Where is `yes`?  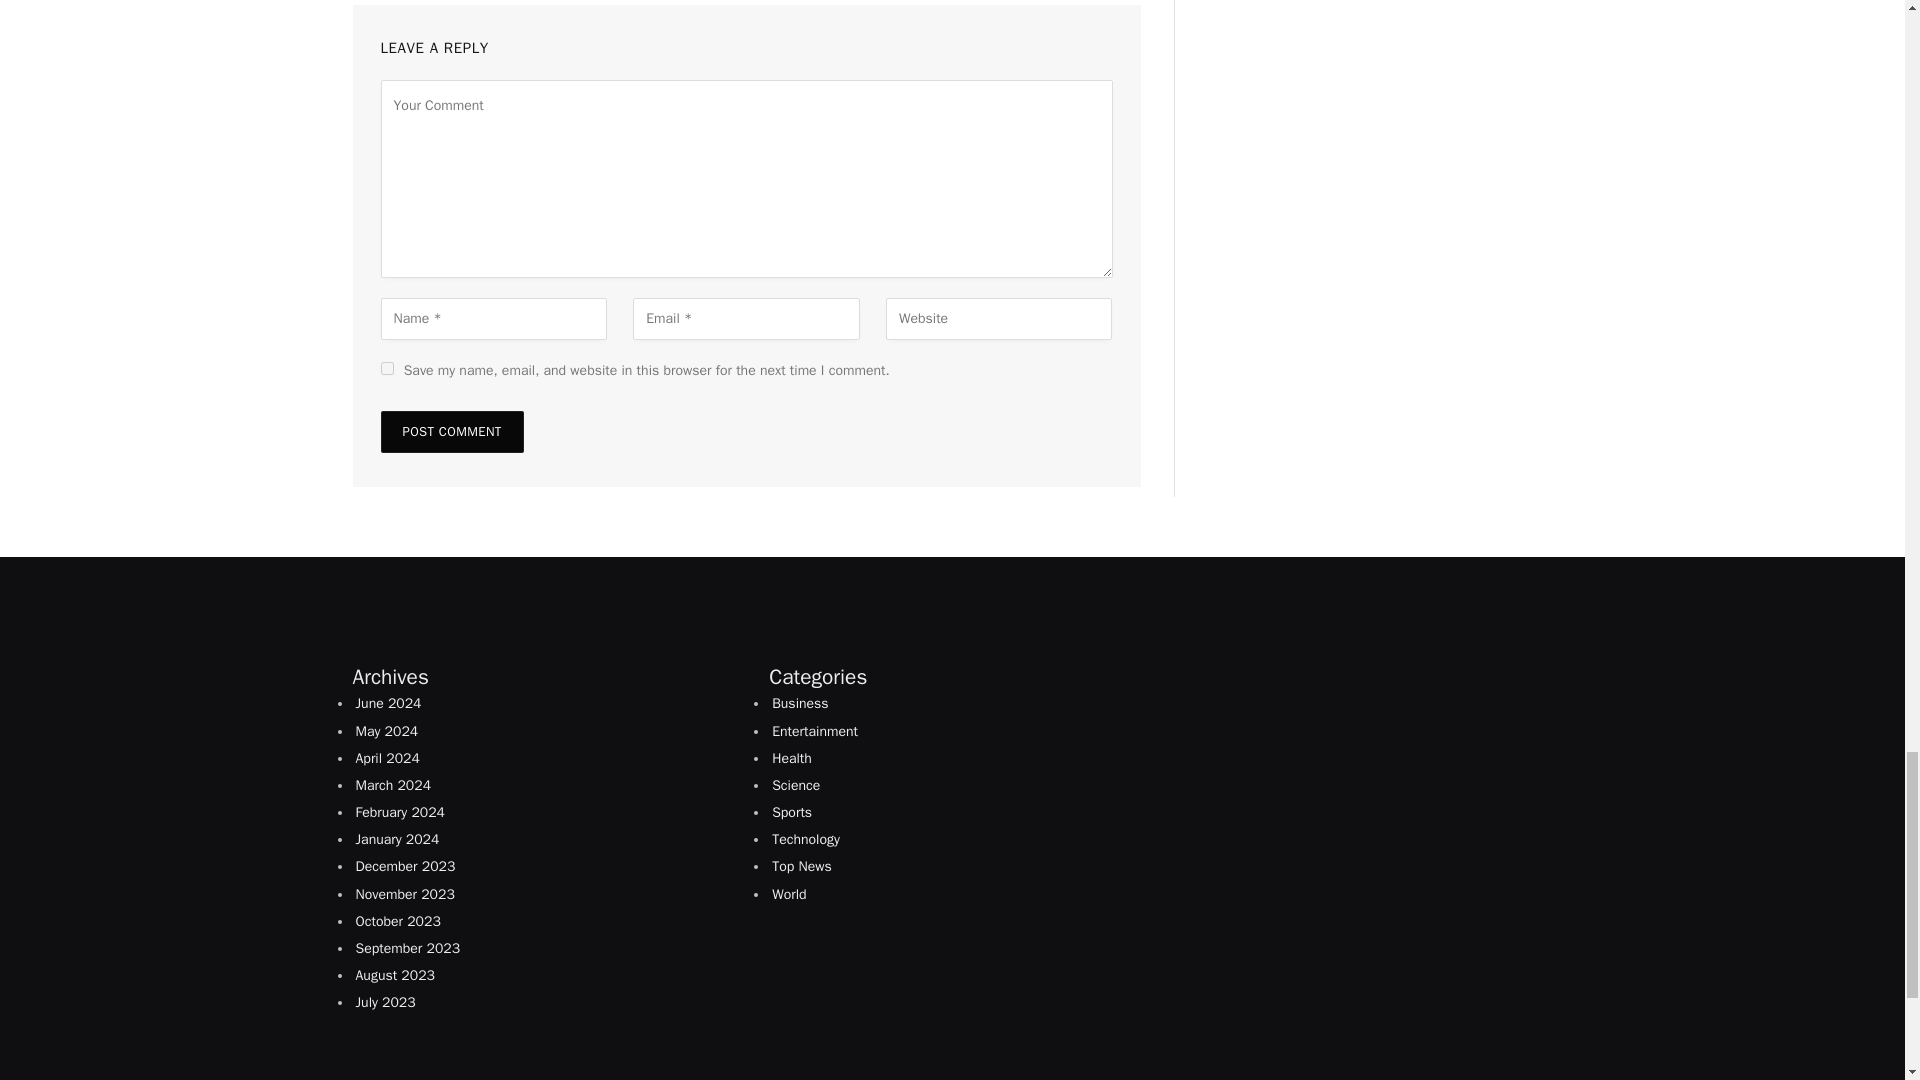
yes is located at coordinates (386, 368).